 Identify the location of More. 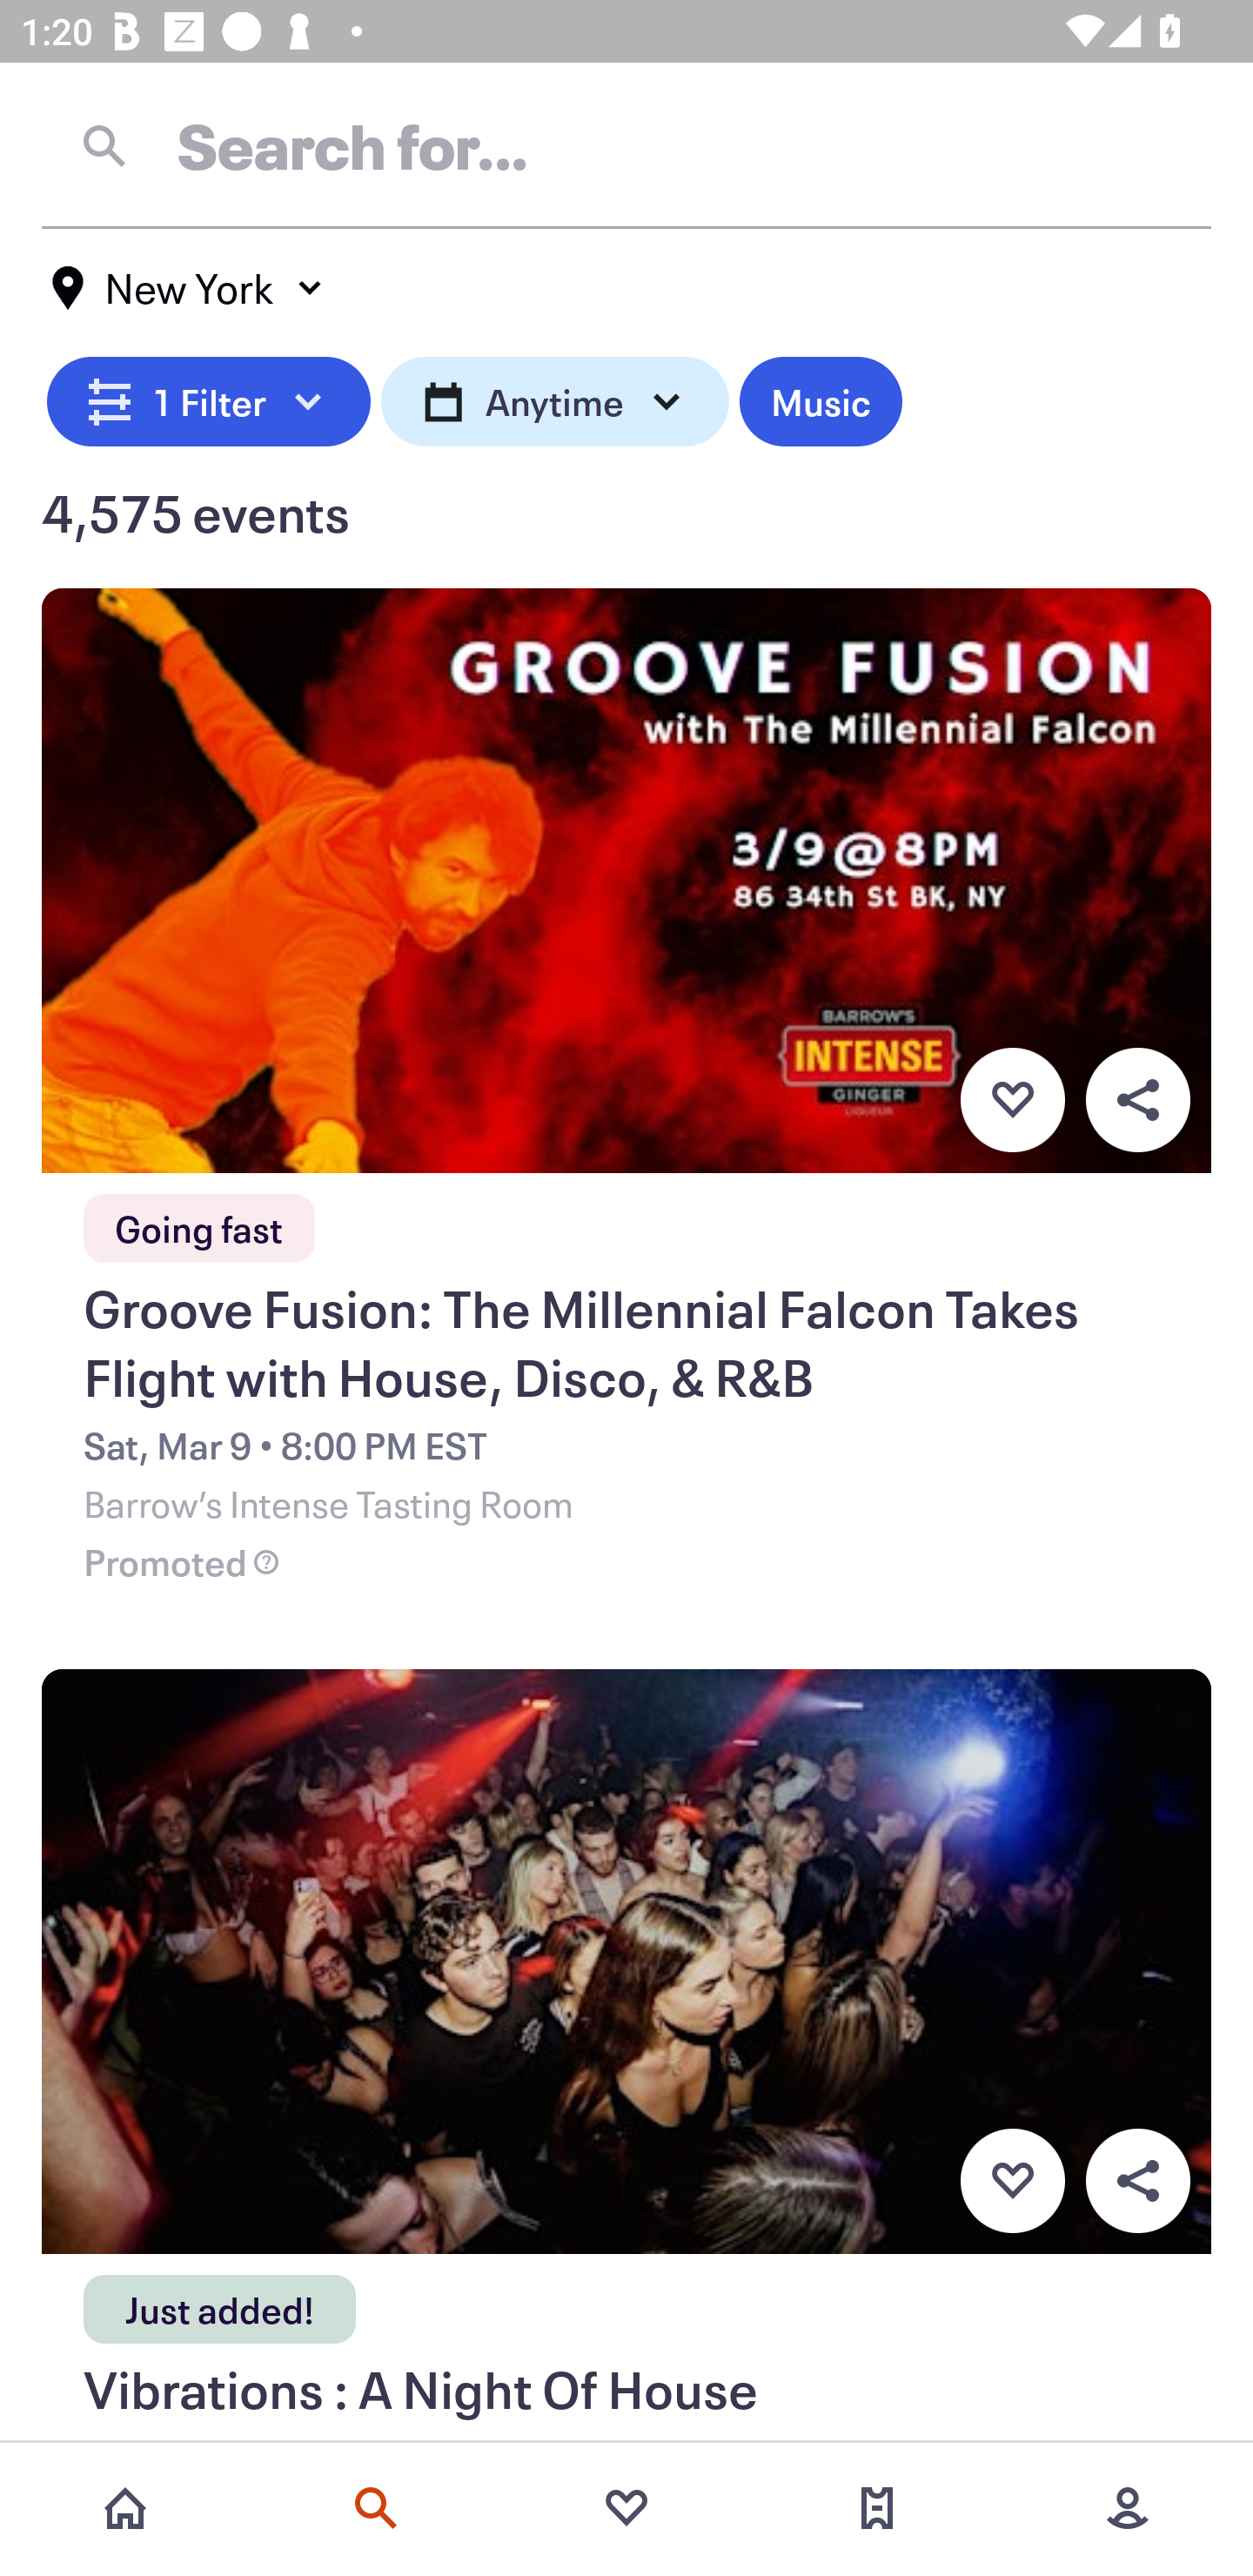
(1128, 2508).